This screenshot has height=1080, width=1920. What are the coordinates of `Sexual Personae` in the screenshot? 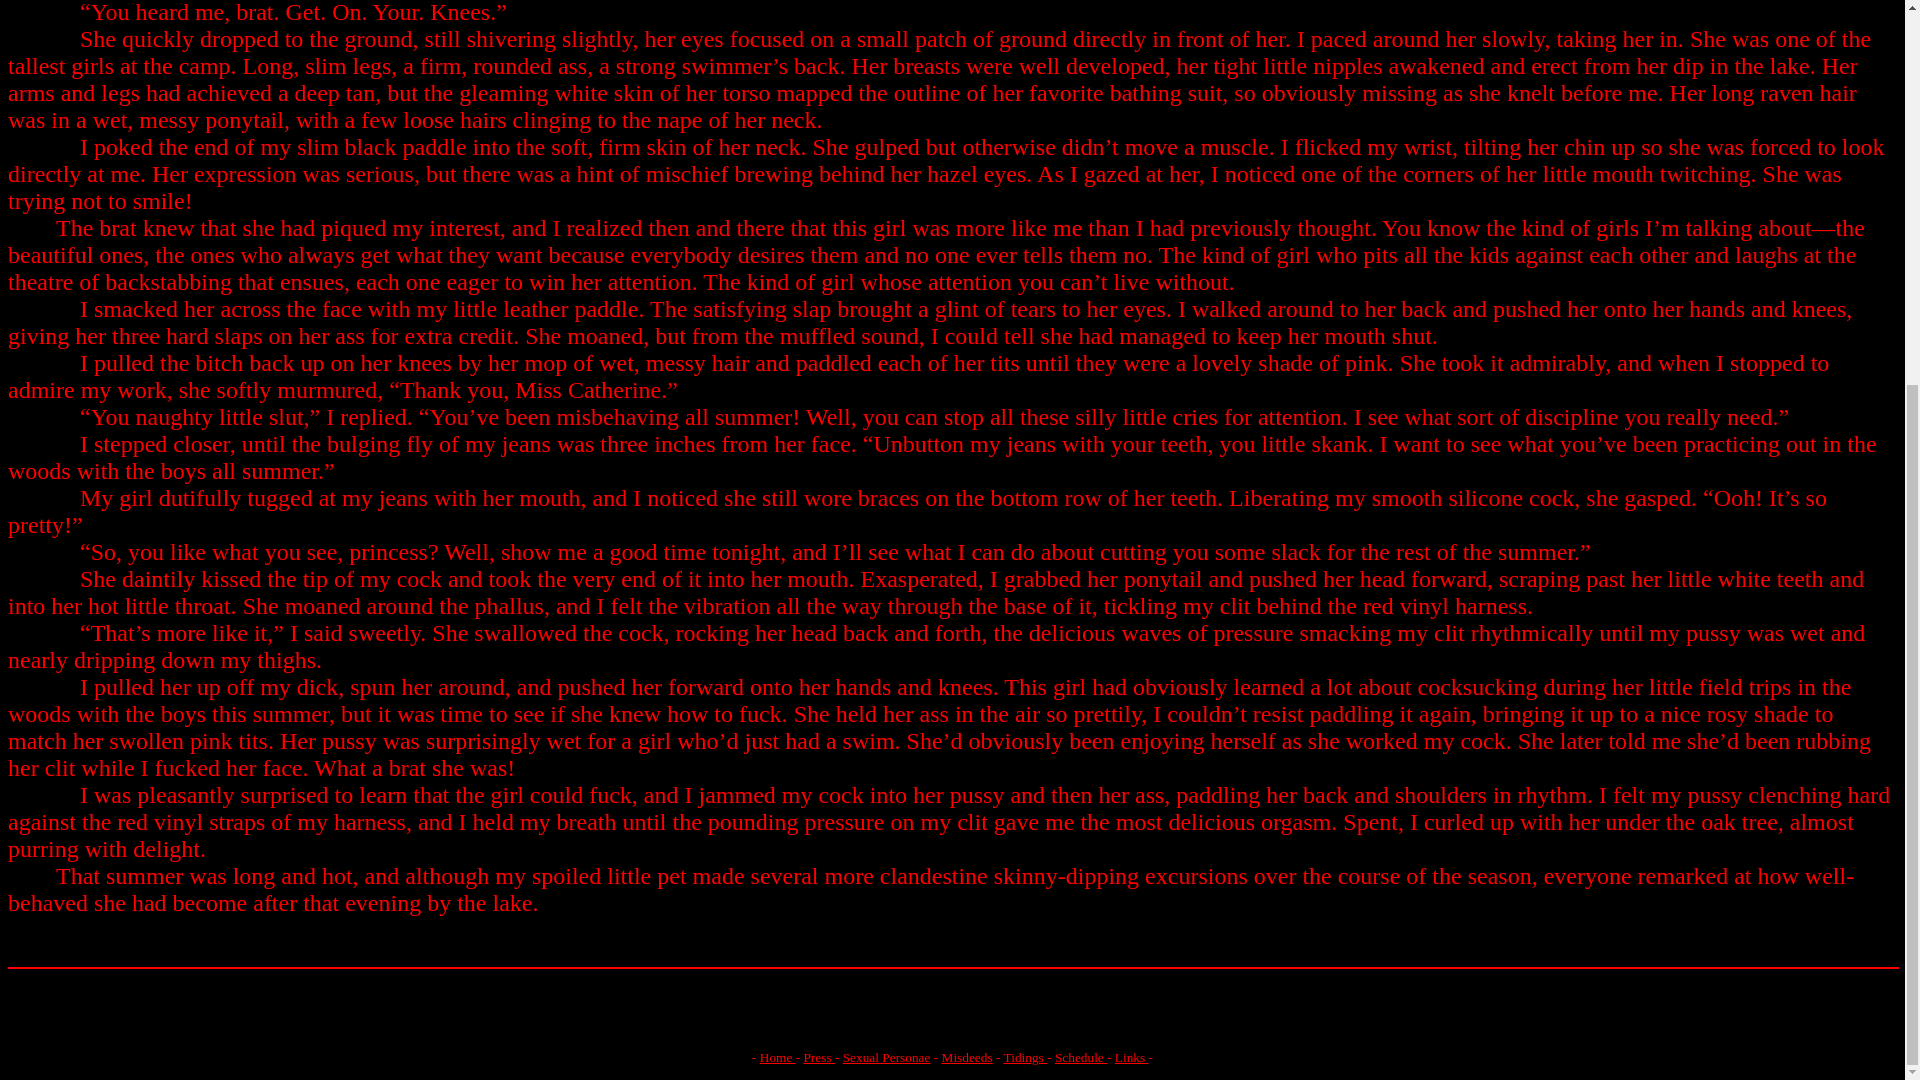 It's located at (886, 1056).